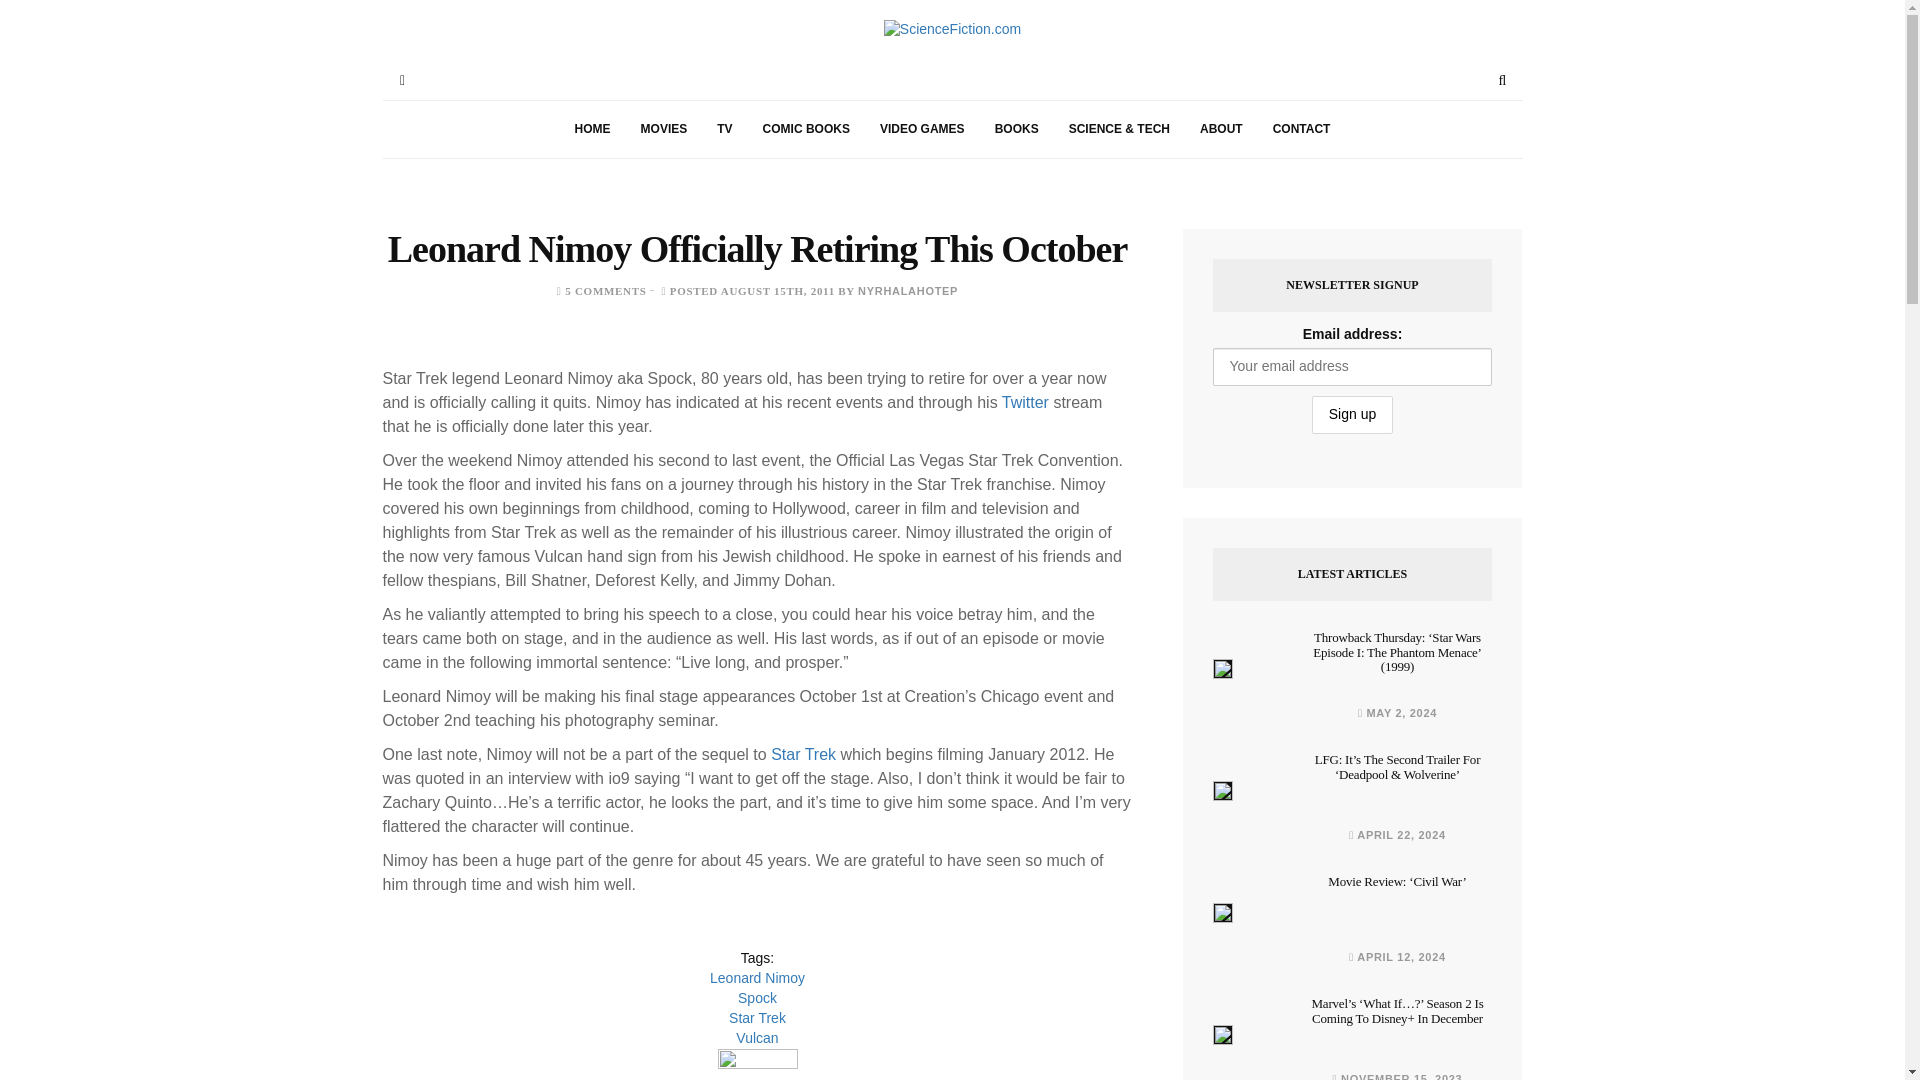 Image resolution: width=1920 pixels, height=1080 pixels. I want to click on ABOUT, so click(1220, 129).